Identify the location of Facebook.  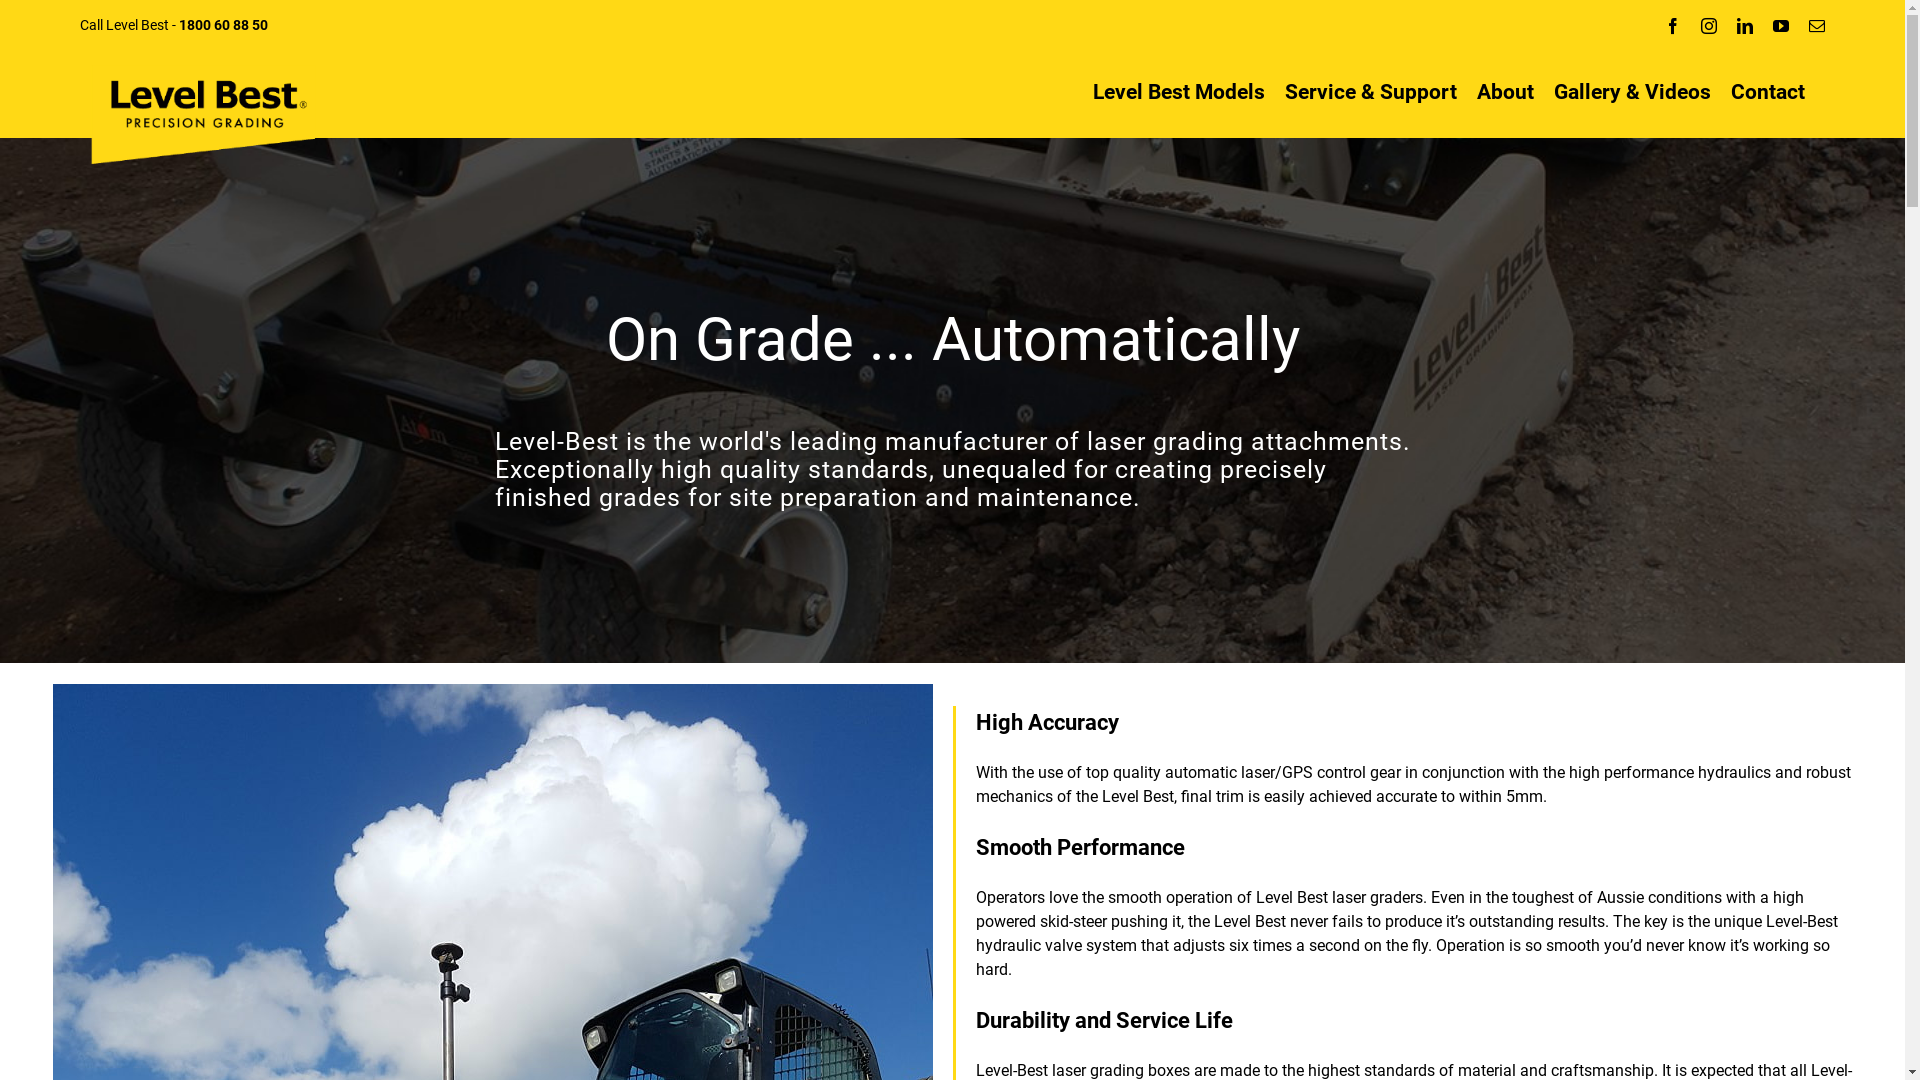
(1673, 26).